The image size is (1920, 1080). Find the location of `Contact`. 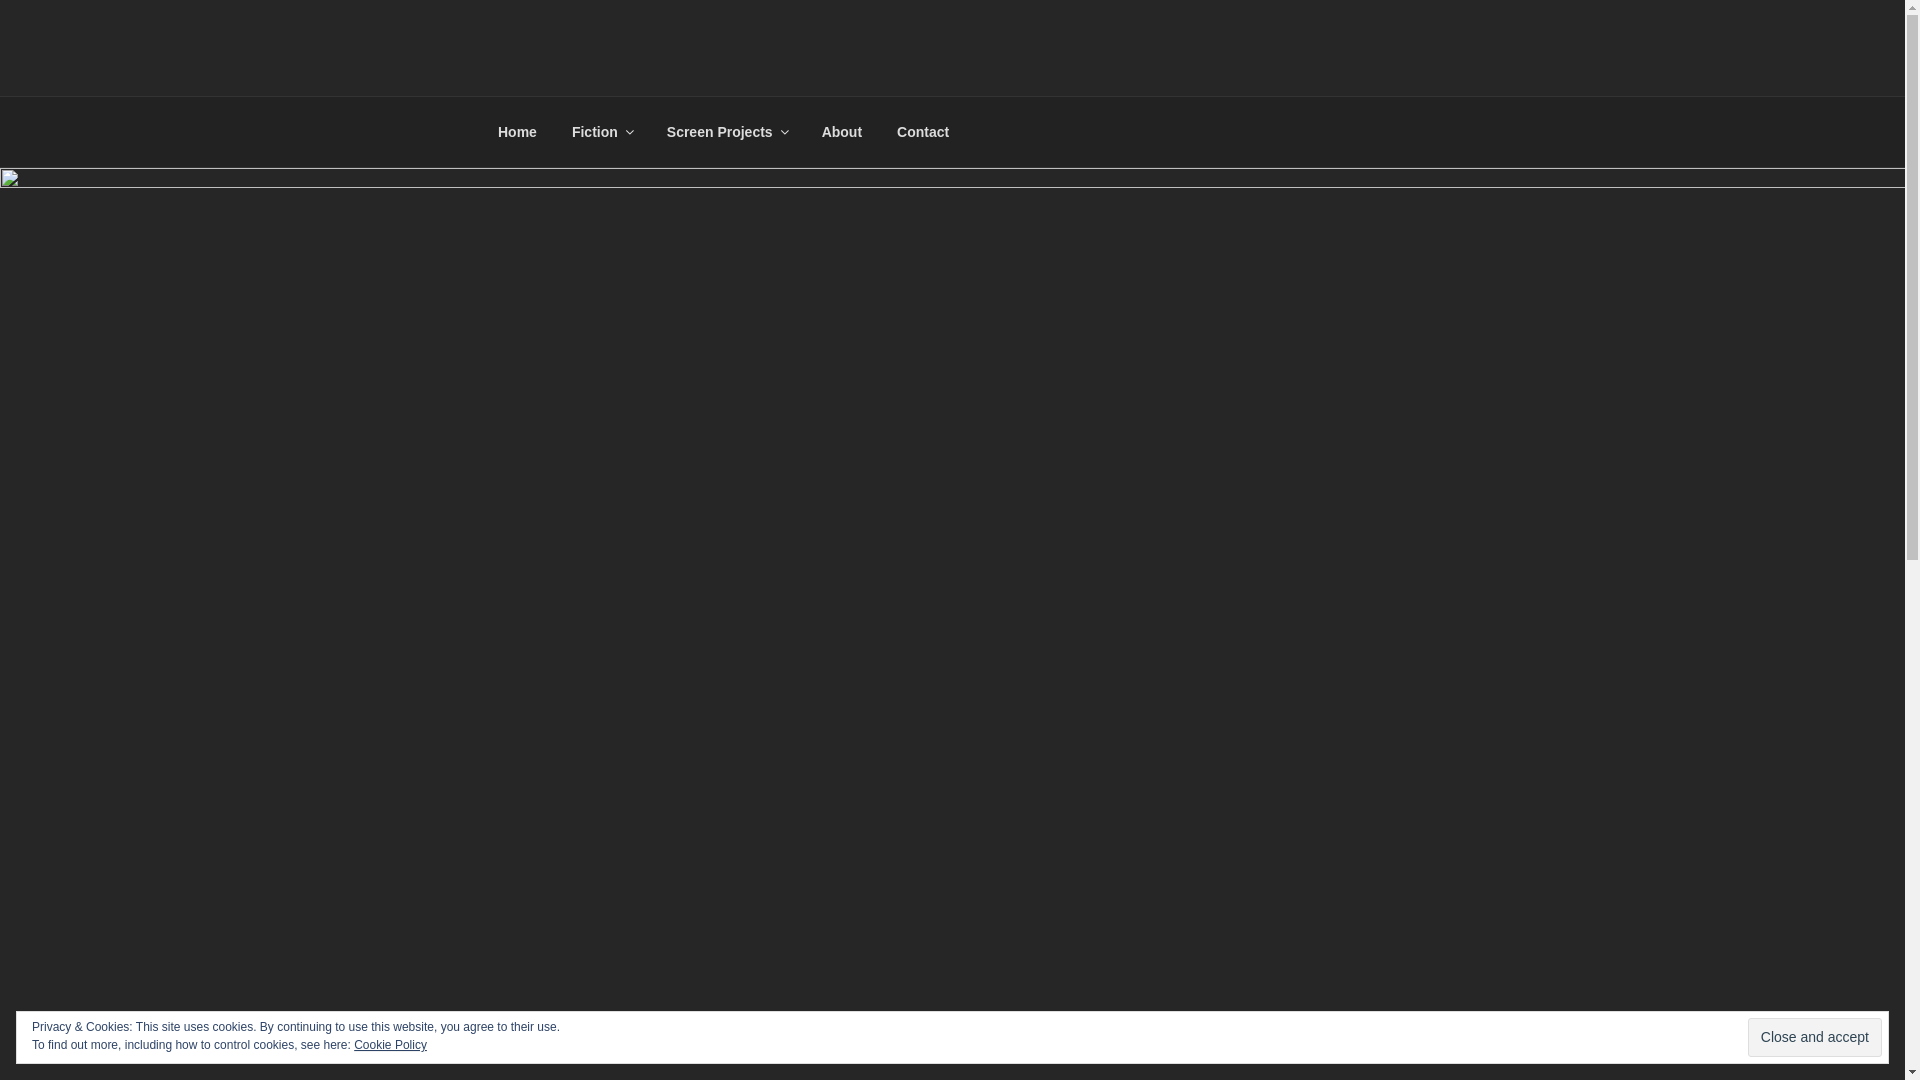

Contact is located at coordinates (924, 132).